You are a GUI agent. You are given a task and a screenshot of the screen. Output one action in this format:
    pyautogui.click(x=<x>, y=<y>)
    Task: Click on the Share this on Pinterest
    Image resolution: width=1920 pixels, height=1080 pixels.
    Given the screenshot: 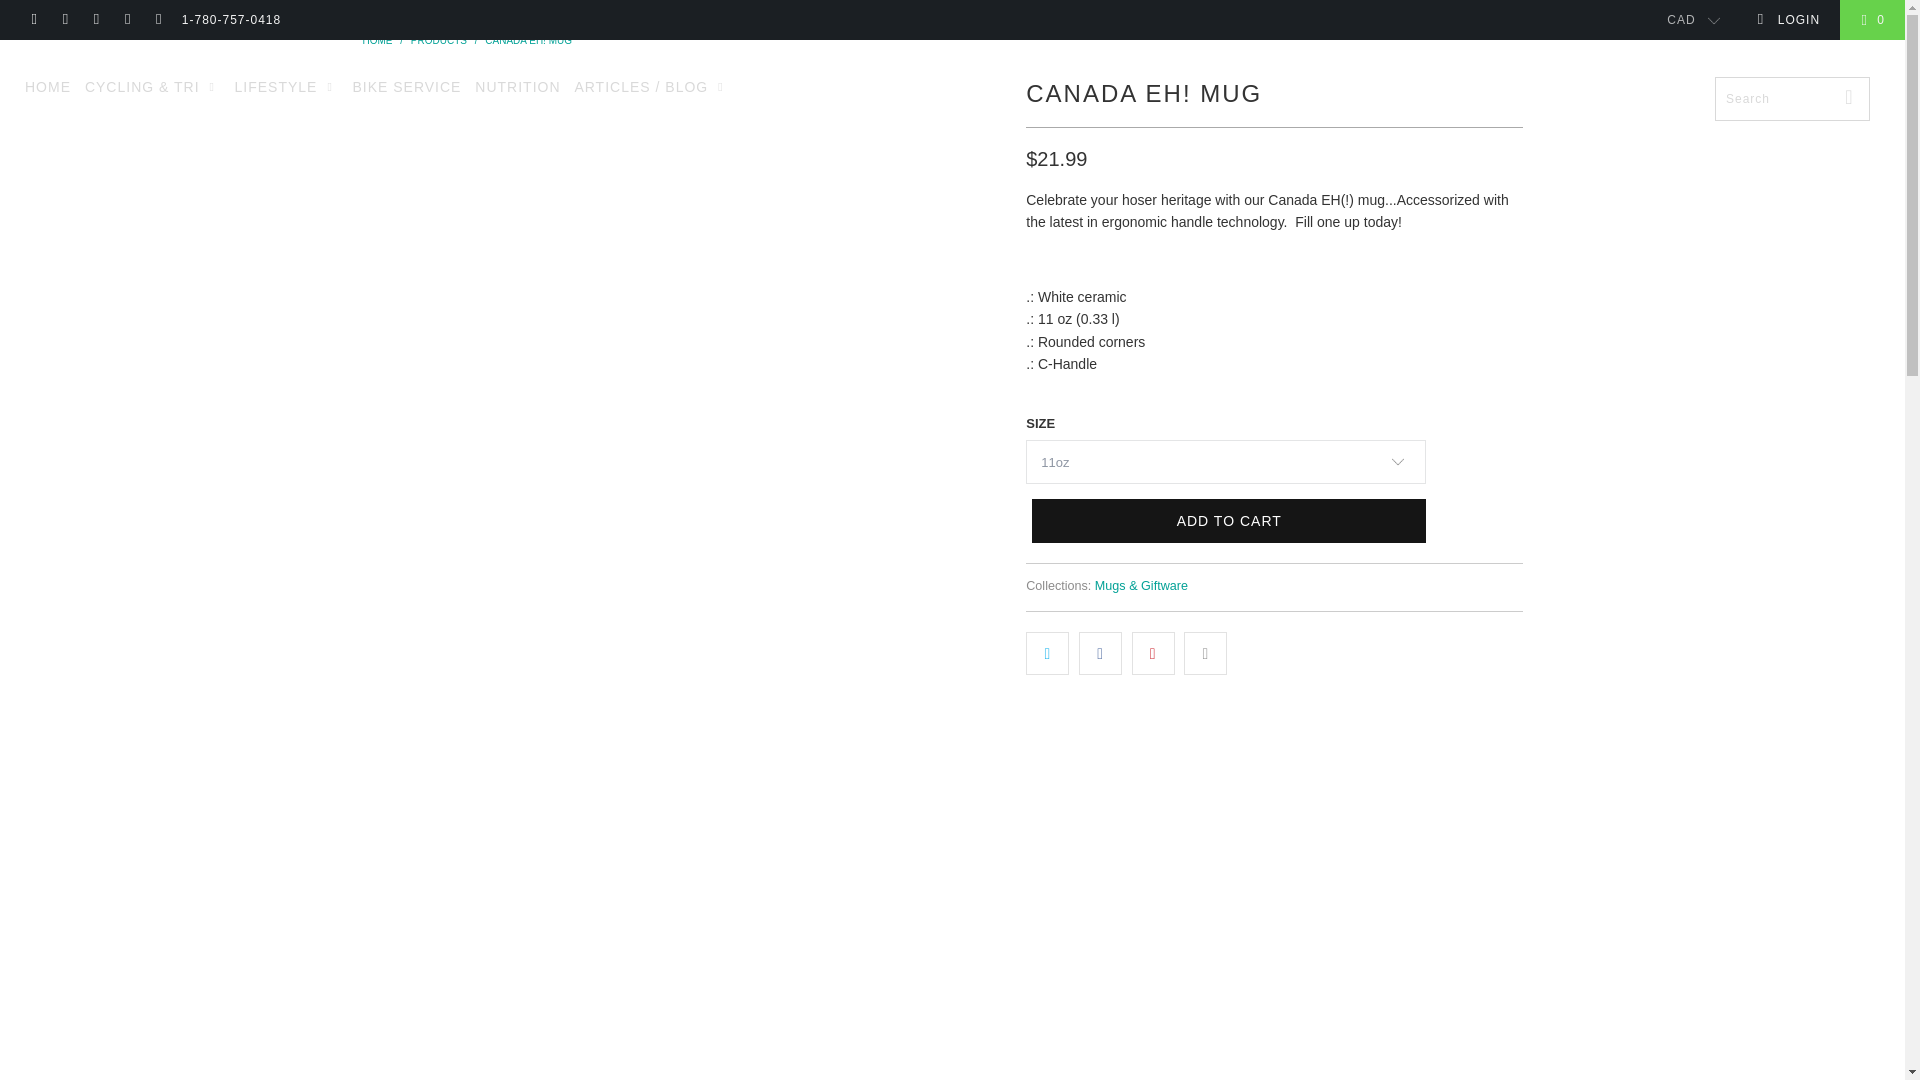 What is the action you would take?
    pyautogui.click(x=1154, y=652)
    